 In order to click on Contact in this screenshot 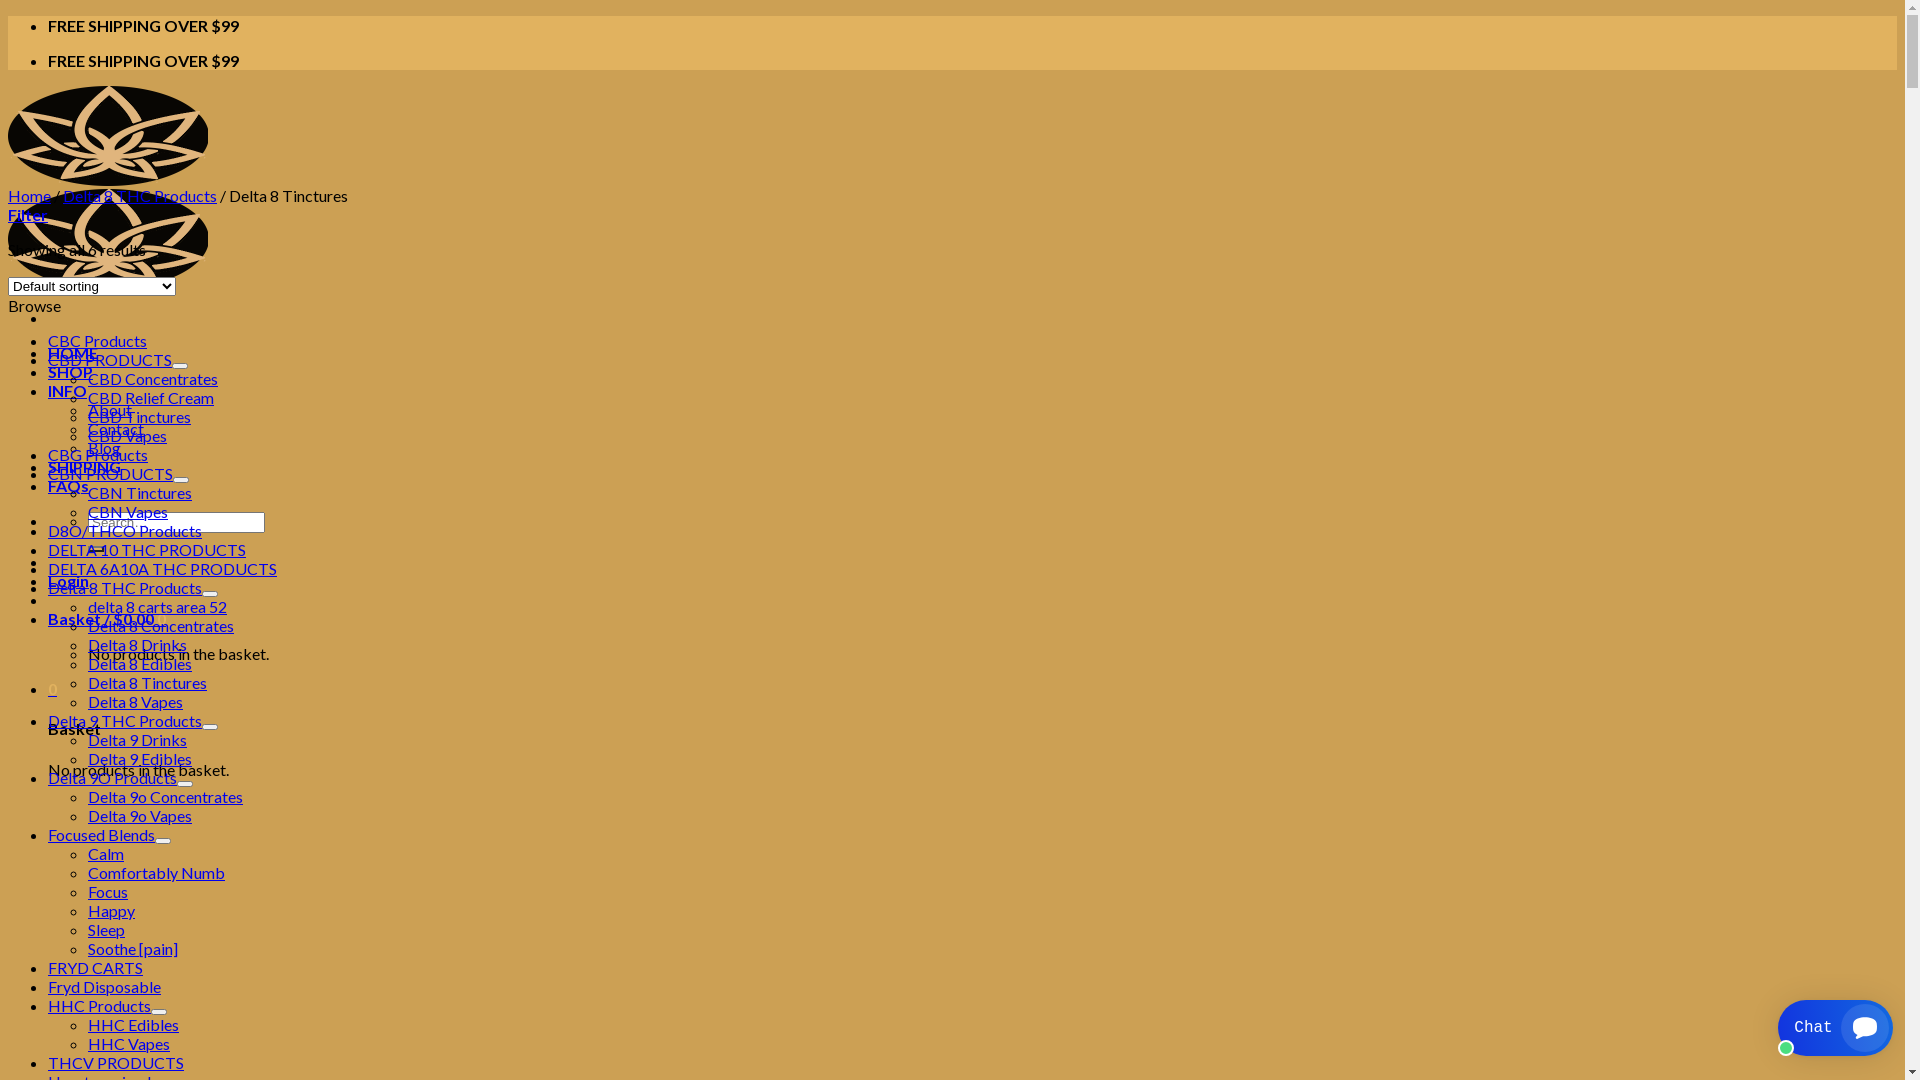, I will do `click(116, 428)`.